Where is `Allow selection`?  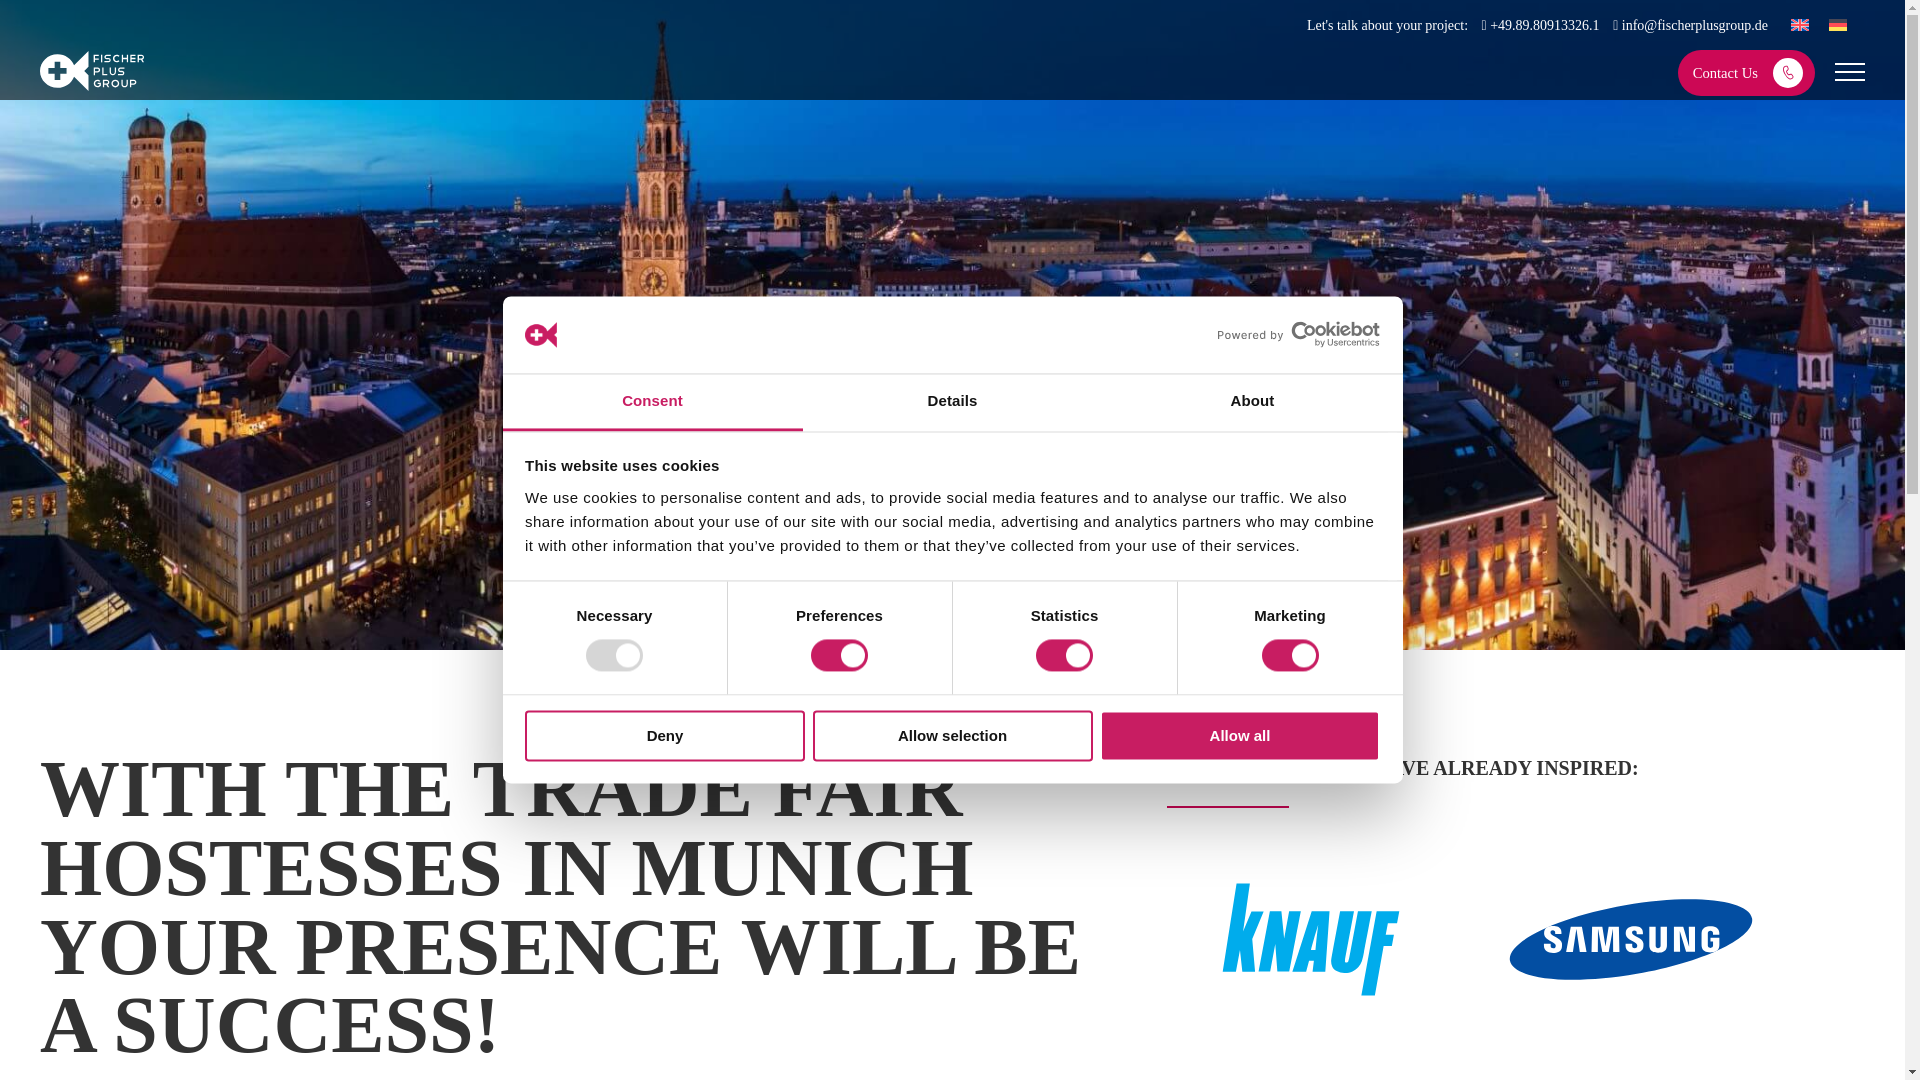 Allow selection is located at coordinates (952, 735).